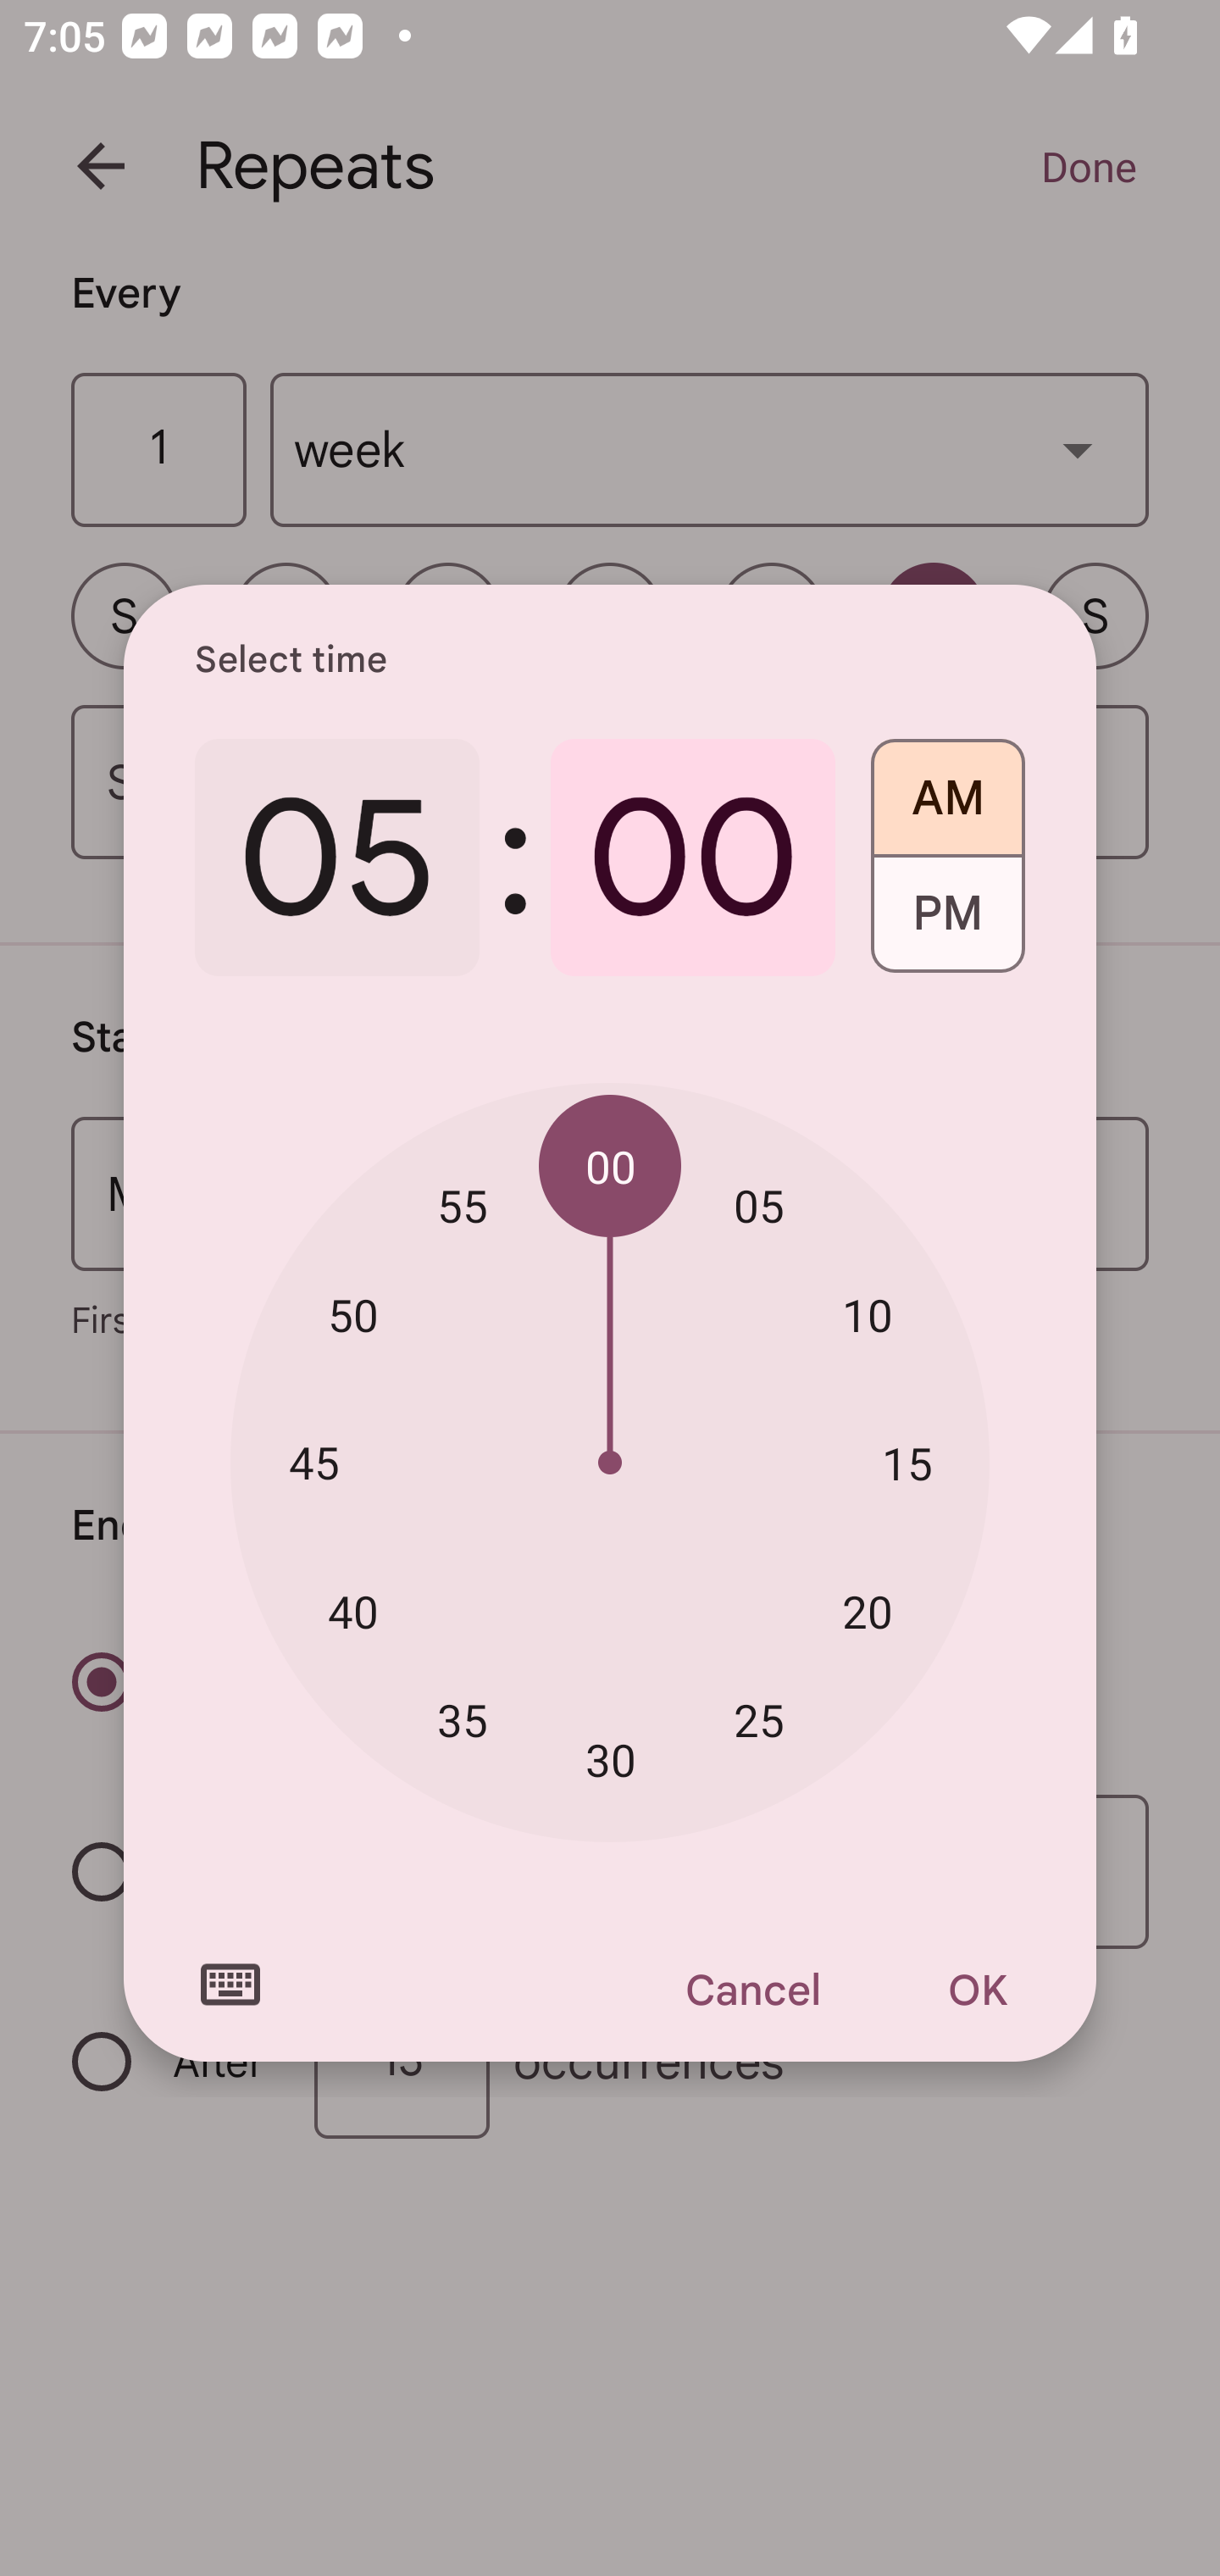 The width and height of the screenshot is (1220, 2576). What do you see at coordinates (610, 1761) in the screenshot?
I see `30 30 minutes` at bounding box center [610, 1761].